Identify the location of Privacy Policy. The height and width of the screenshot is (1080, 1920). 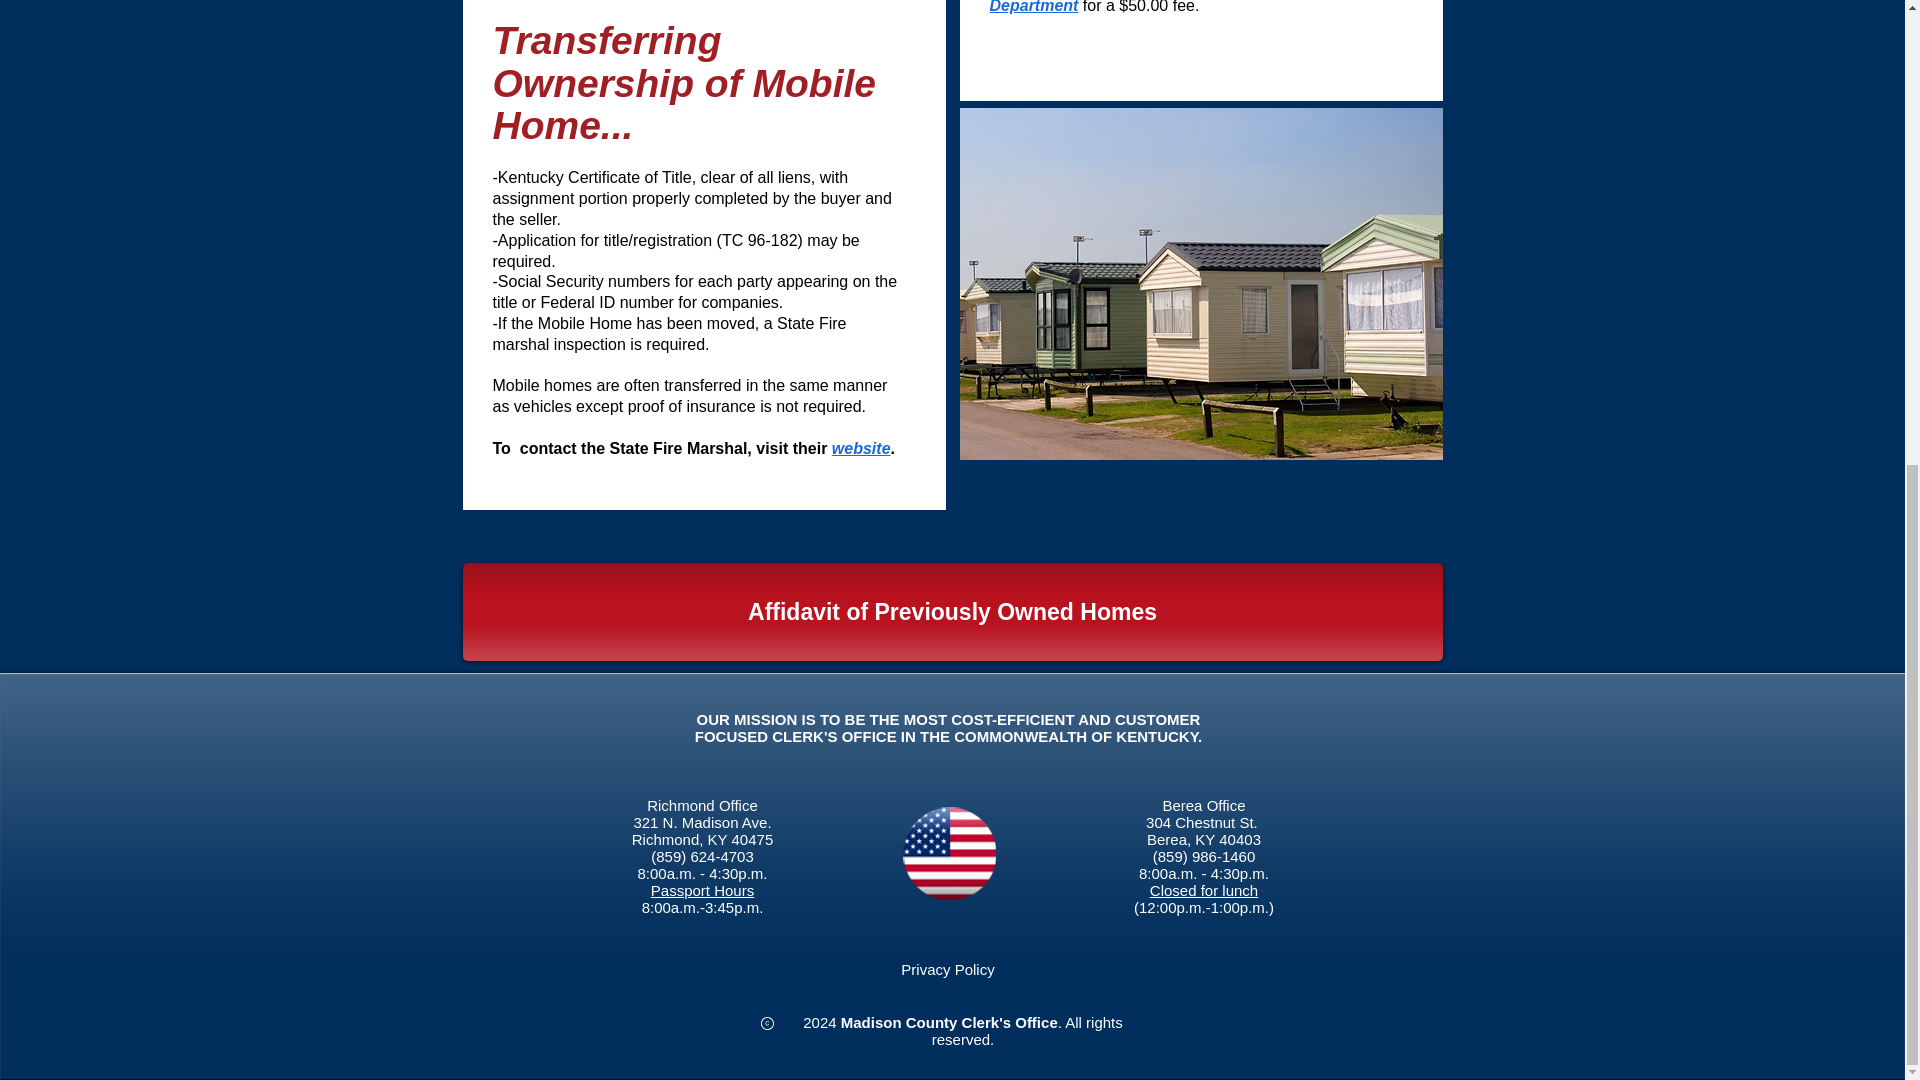
(947, 970).